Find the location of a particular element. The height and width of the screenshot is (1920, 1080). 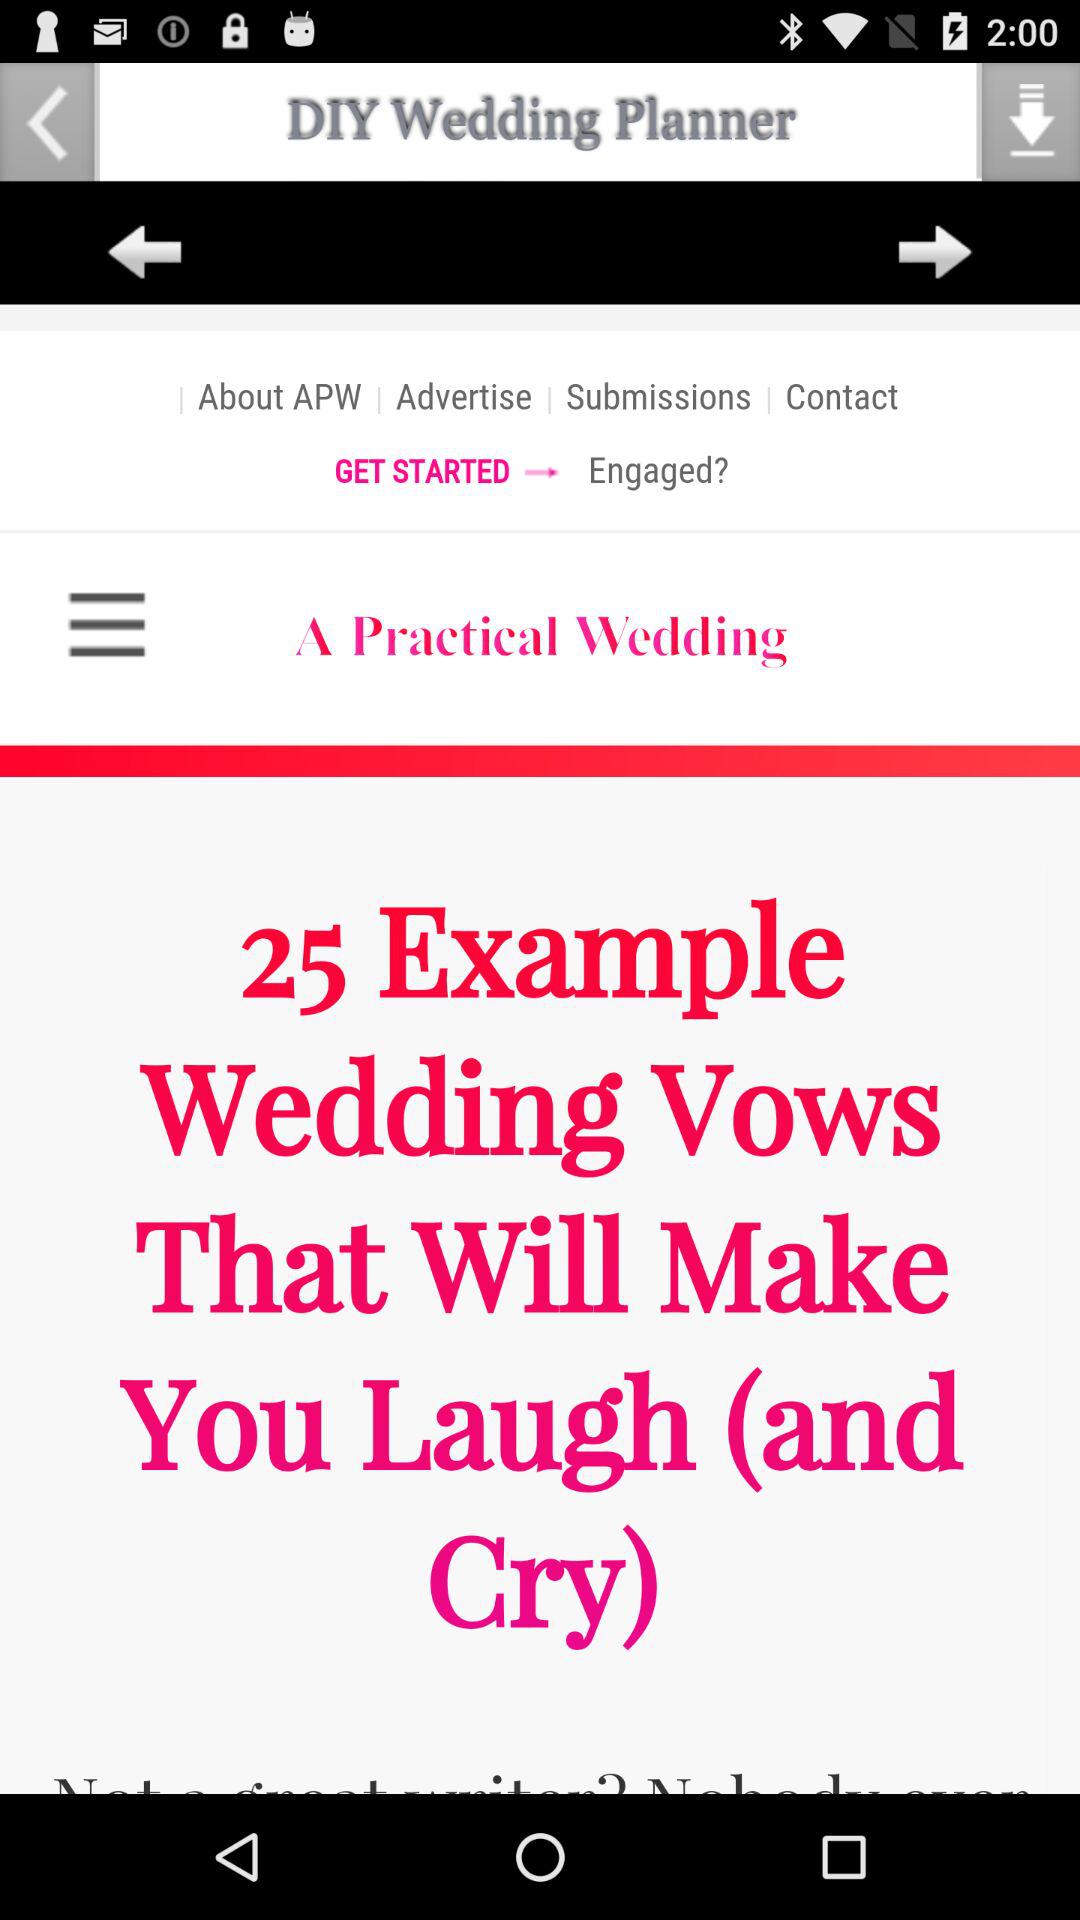

go forward is located at coordinates (935, 253).